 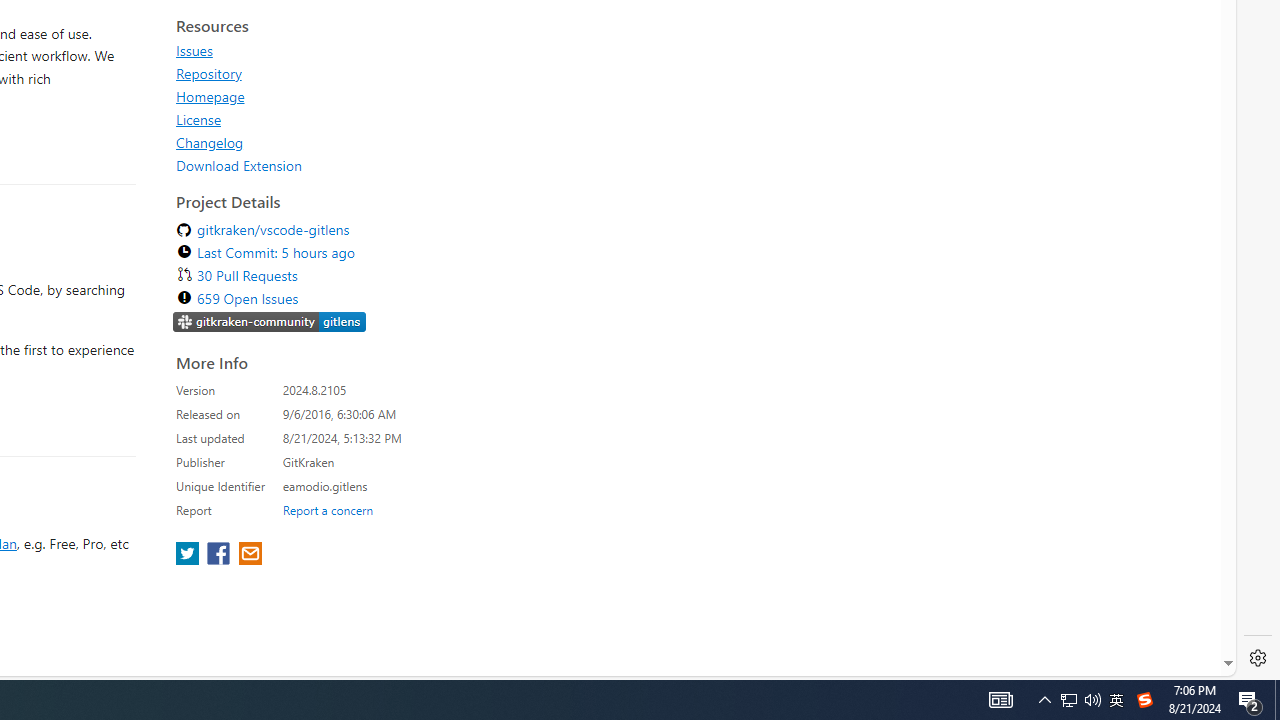 I want to click on Repository, so click(x=208, y=73).